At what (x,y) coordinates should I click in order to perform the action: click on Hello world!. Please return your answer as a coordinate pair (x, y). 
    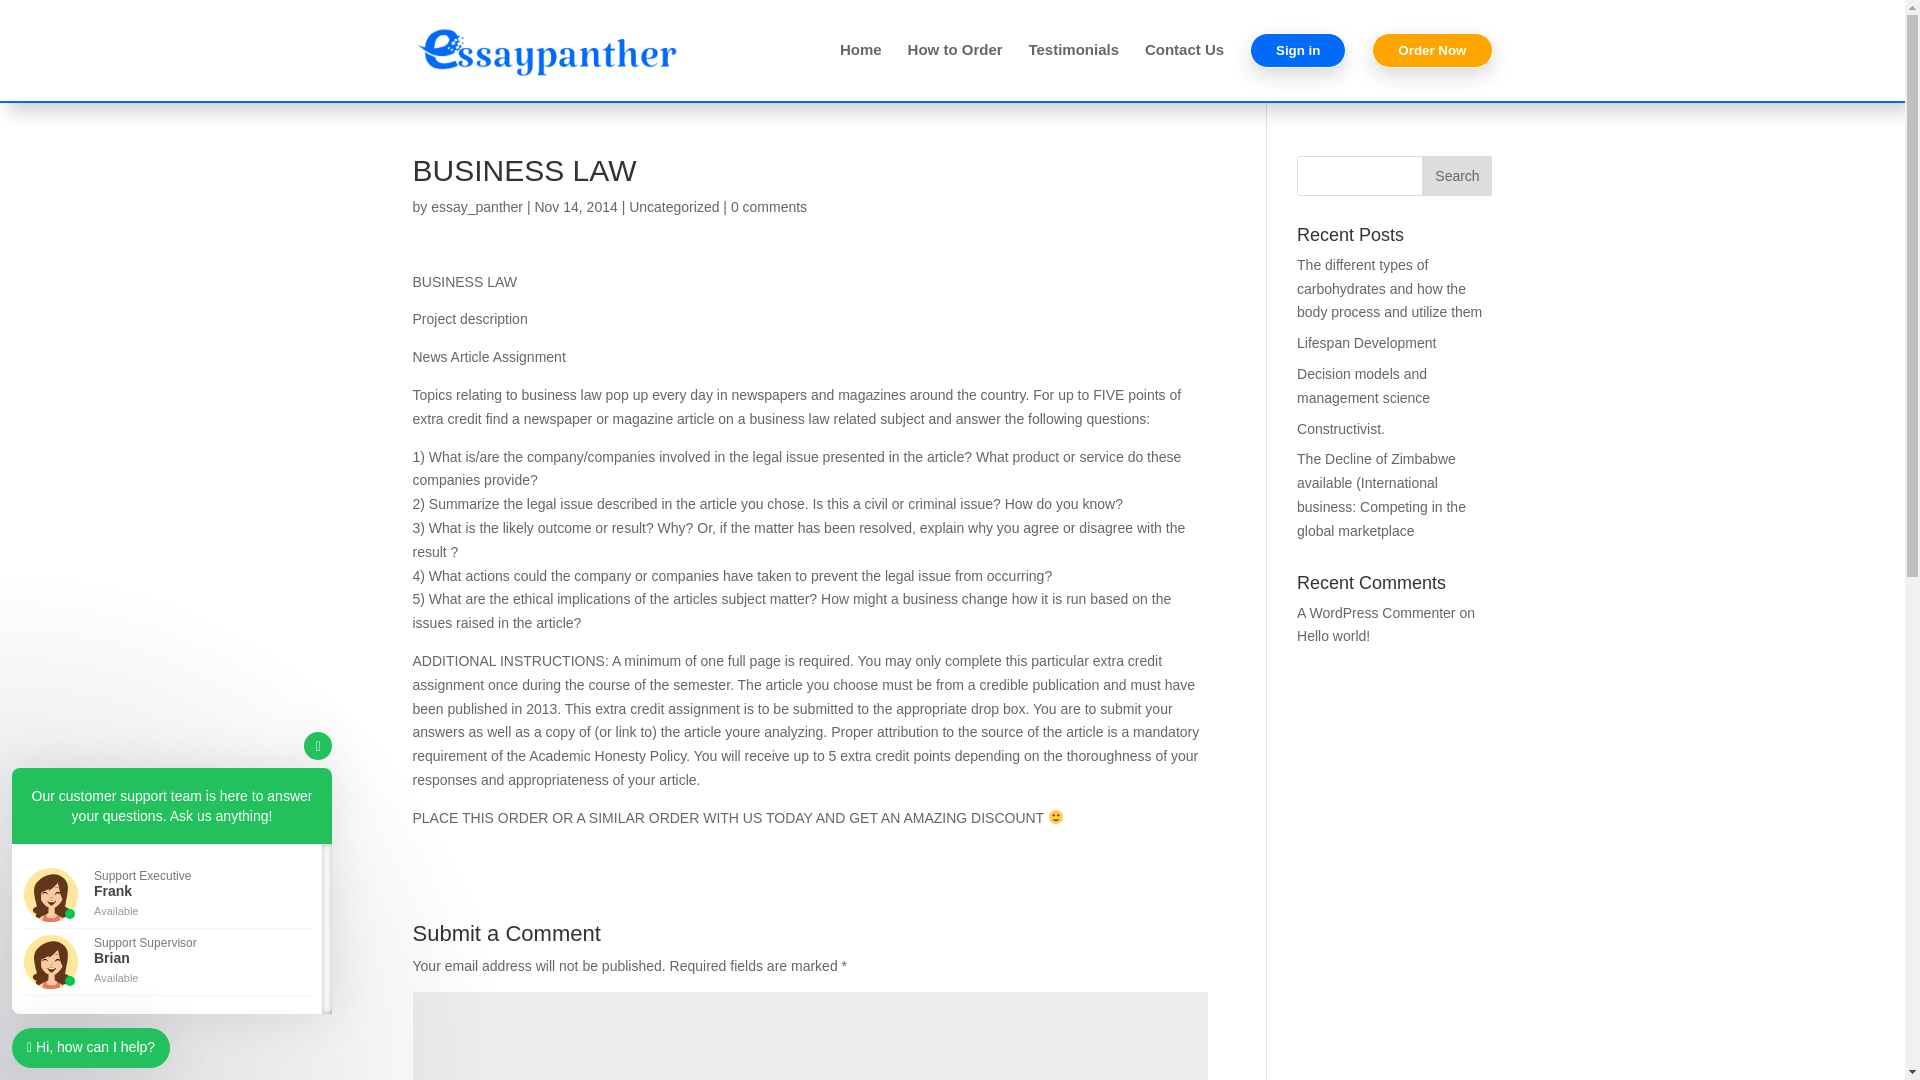
    Looking at the image, I should click on (1334, 635).